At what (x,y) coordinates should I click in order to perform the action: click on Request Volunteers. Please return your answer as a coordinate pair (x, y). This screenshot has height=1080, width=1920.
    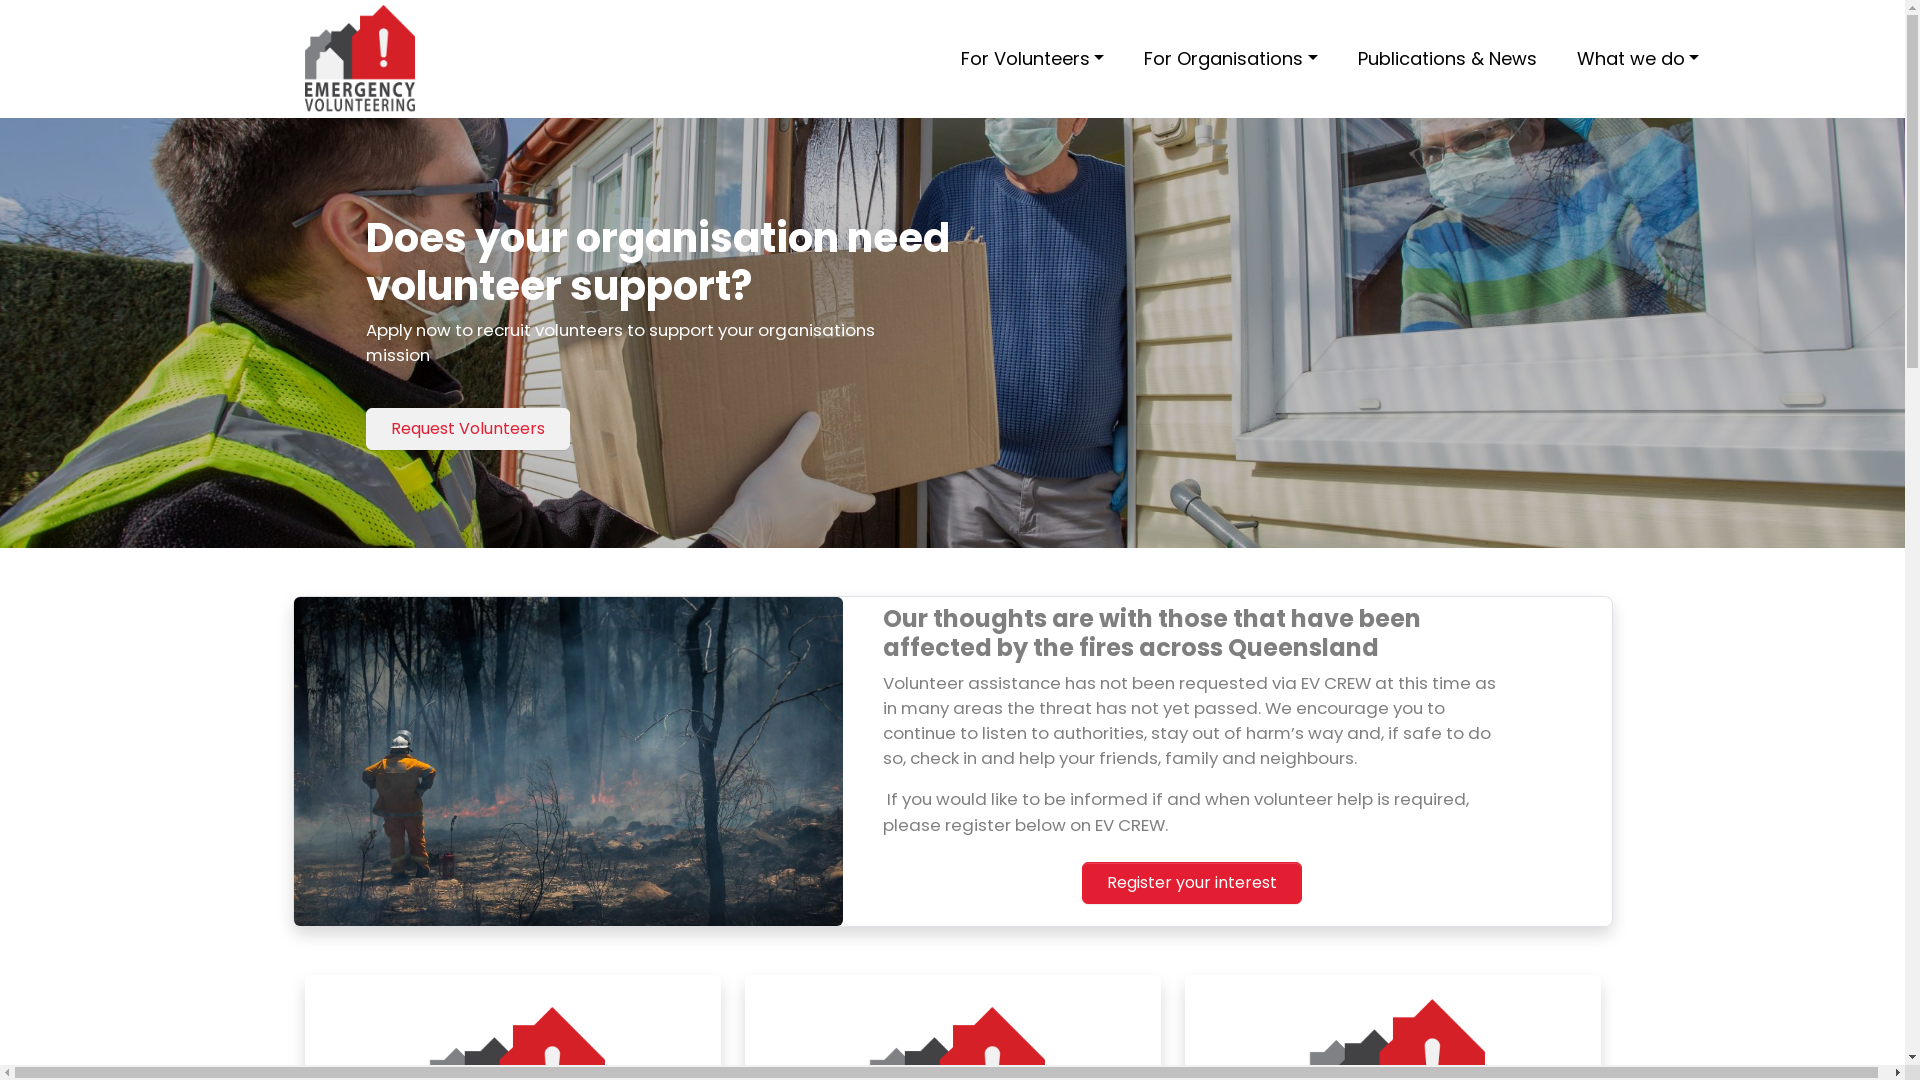
    Looking at the image, I should click on (468, 429).